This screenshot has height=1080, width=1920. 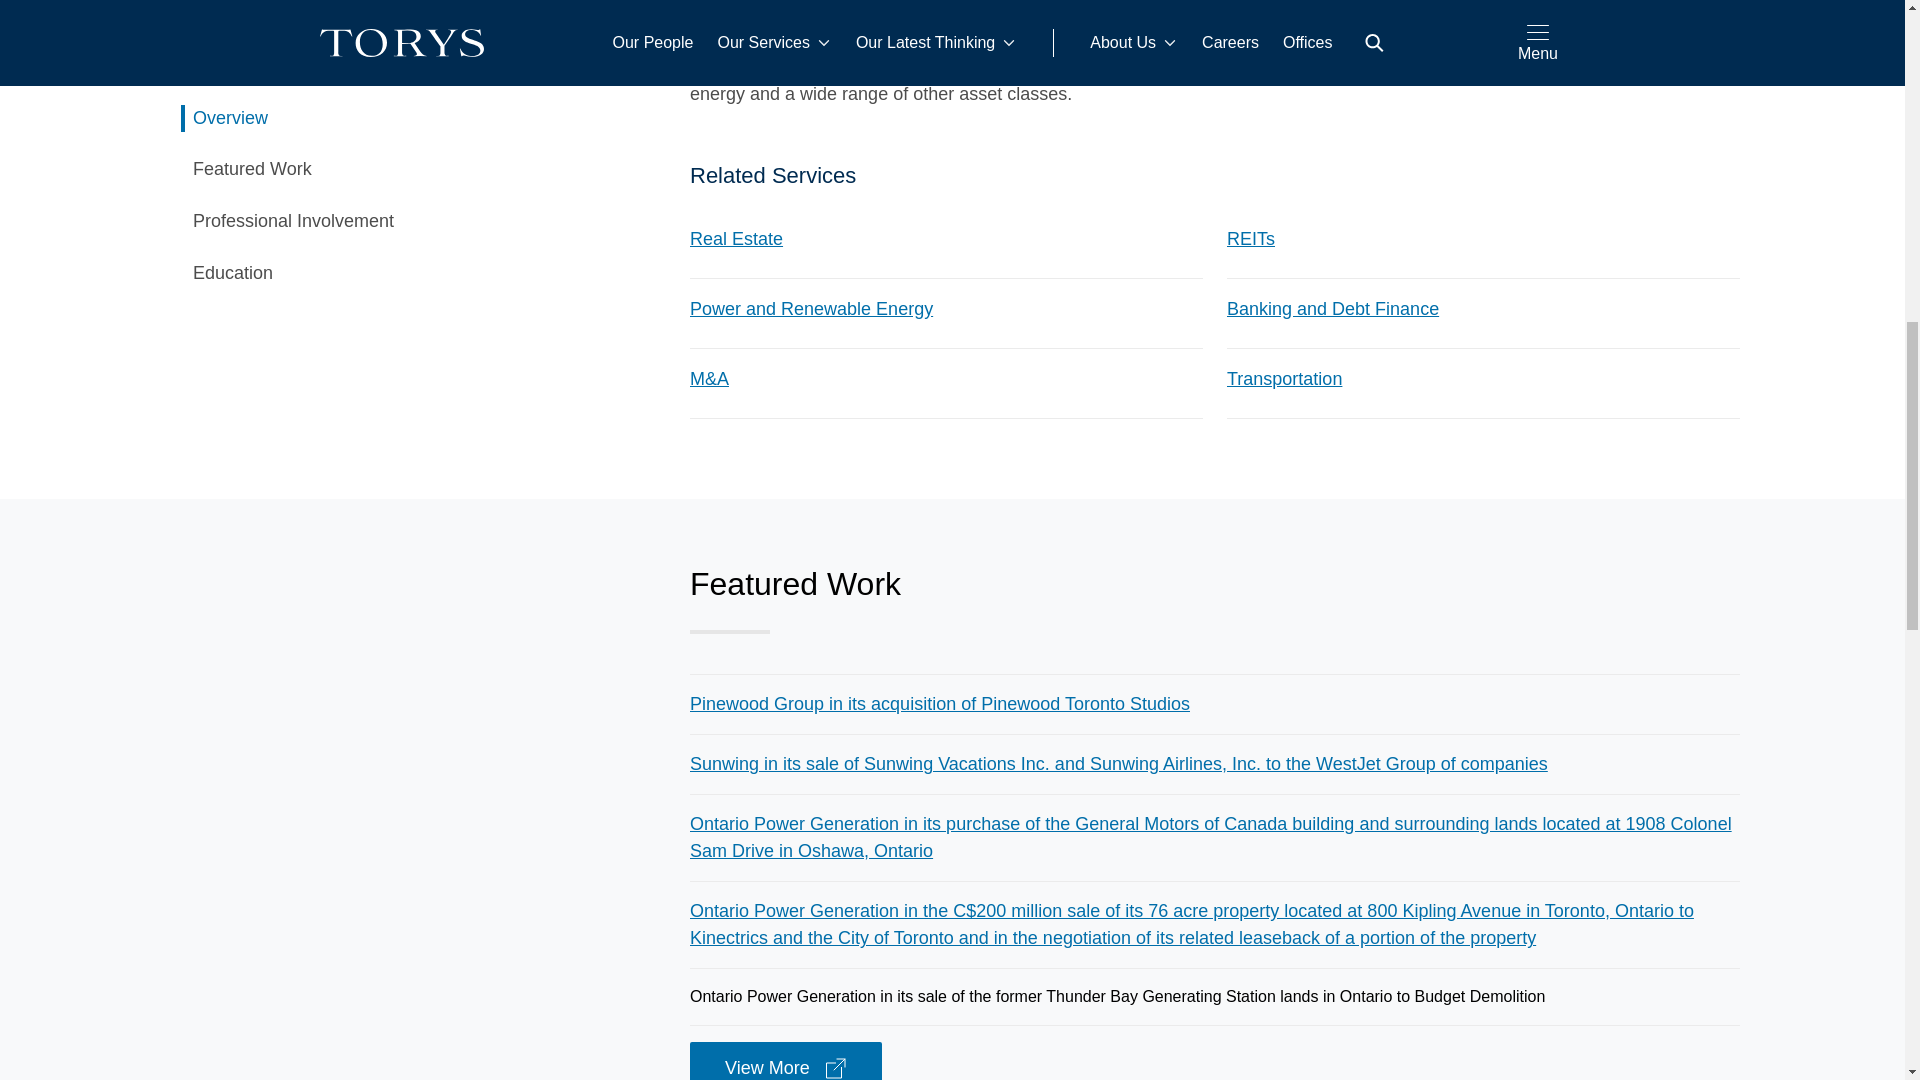 What do you see at coordinates (785, 1061) in the screenshot?
I see `View More` at bounding box center [785, 1061].